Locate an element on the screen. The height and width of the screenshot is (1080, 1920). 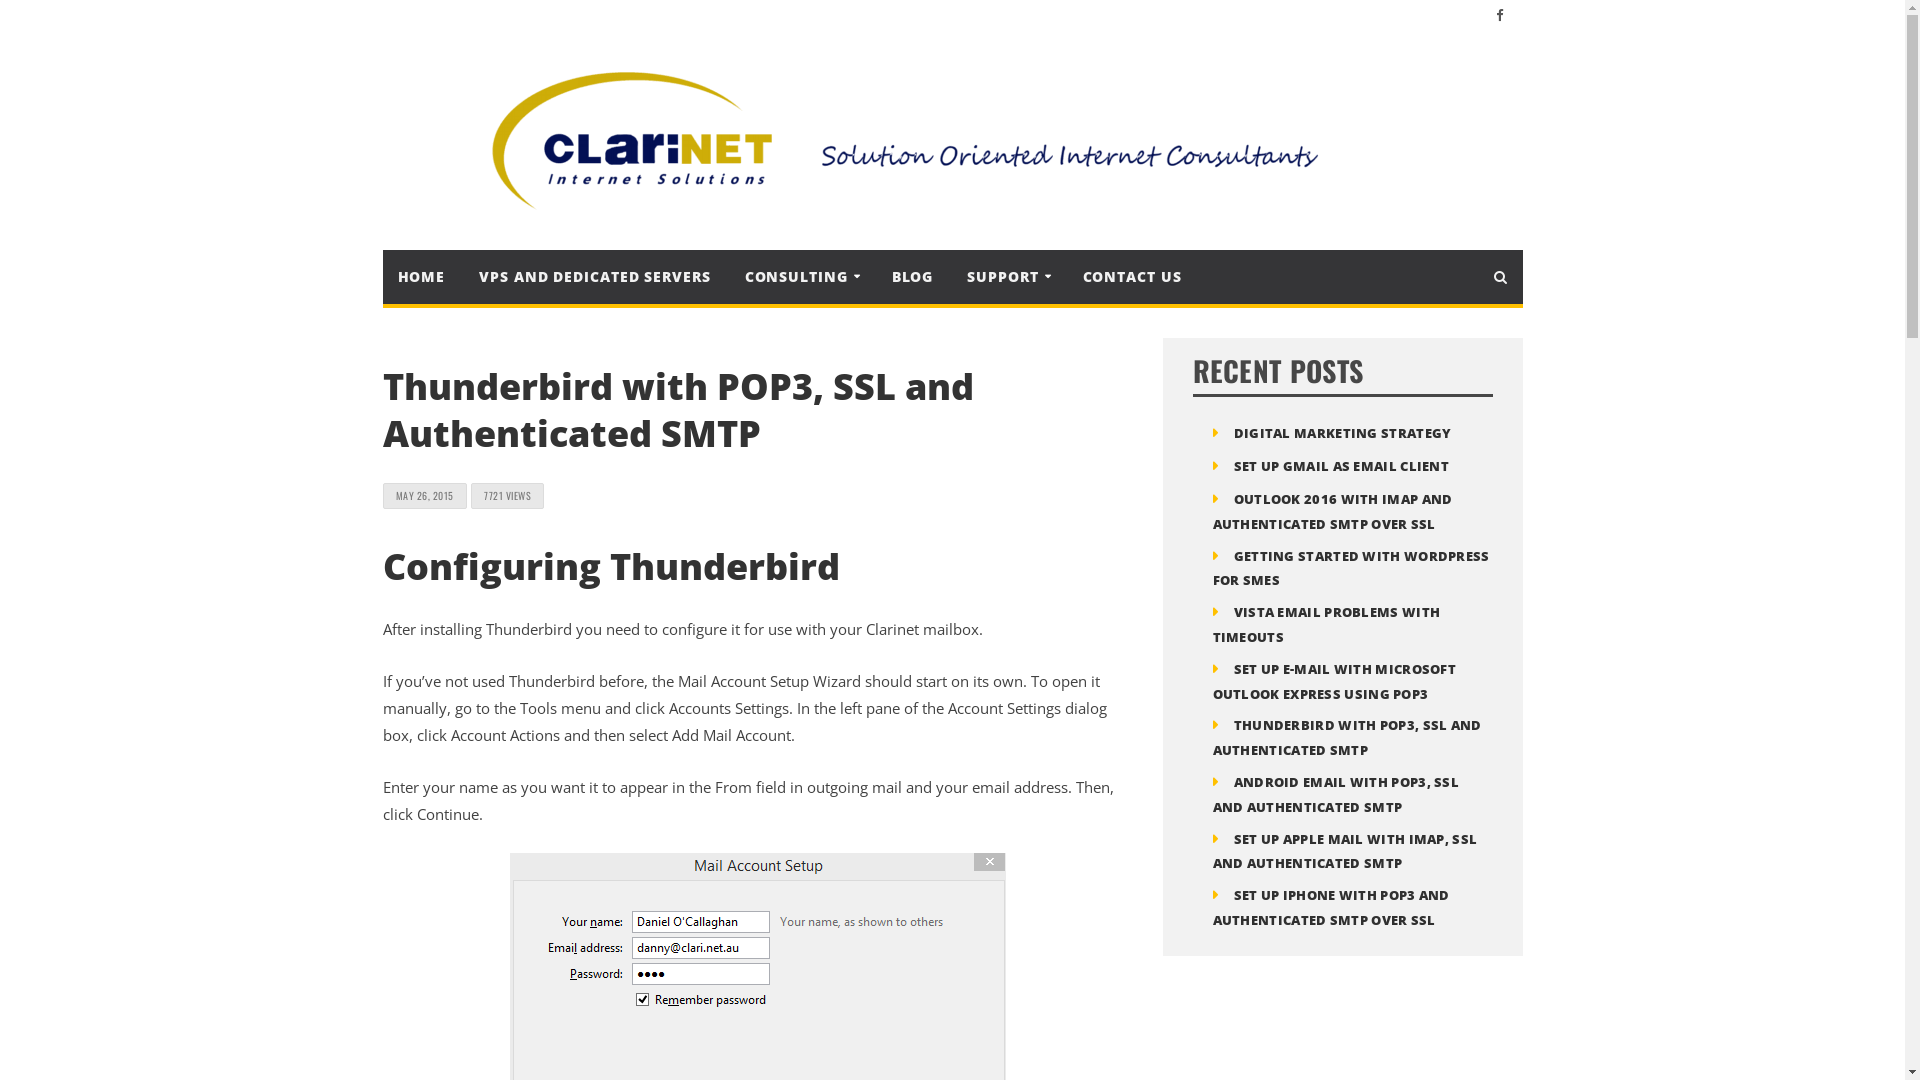
SET UP E-MAIL WITH MICROSOFT OUTLOOK EXPRESS USING POP3 is located at coordinates (1334, 682).